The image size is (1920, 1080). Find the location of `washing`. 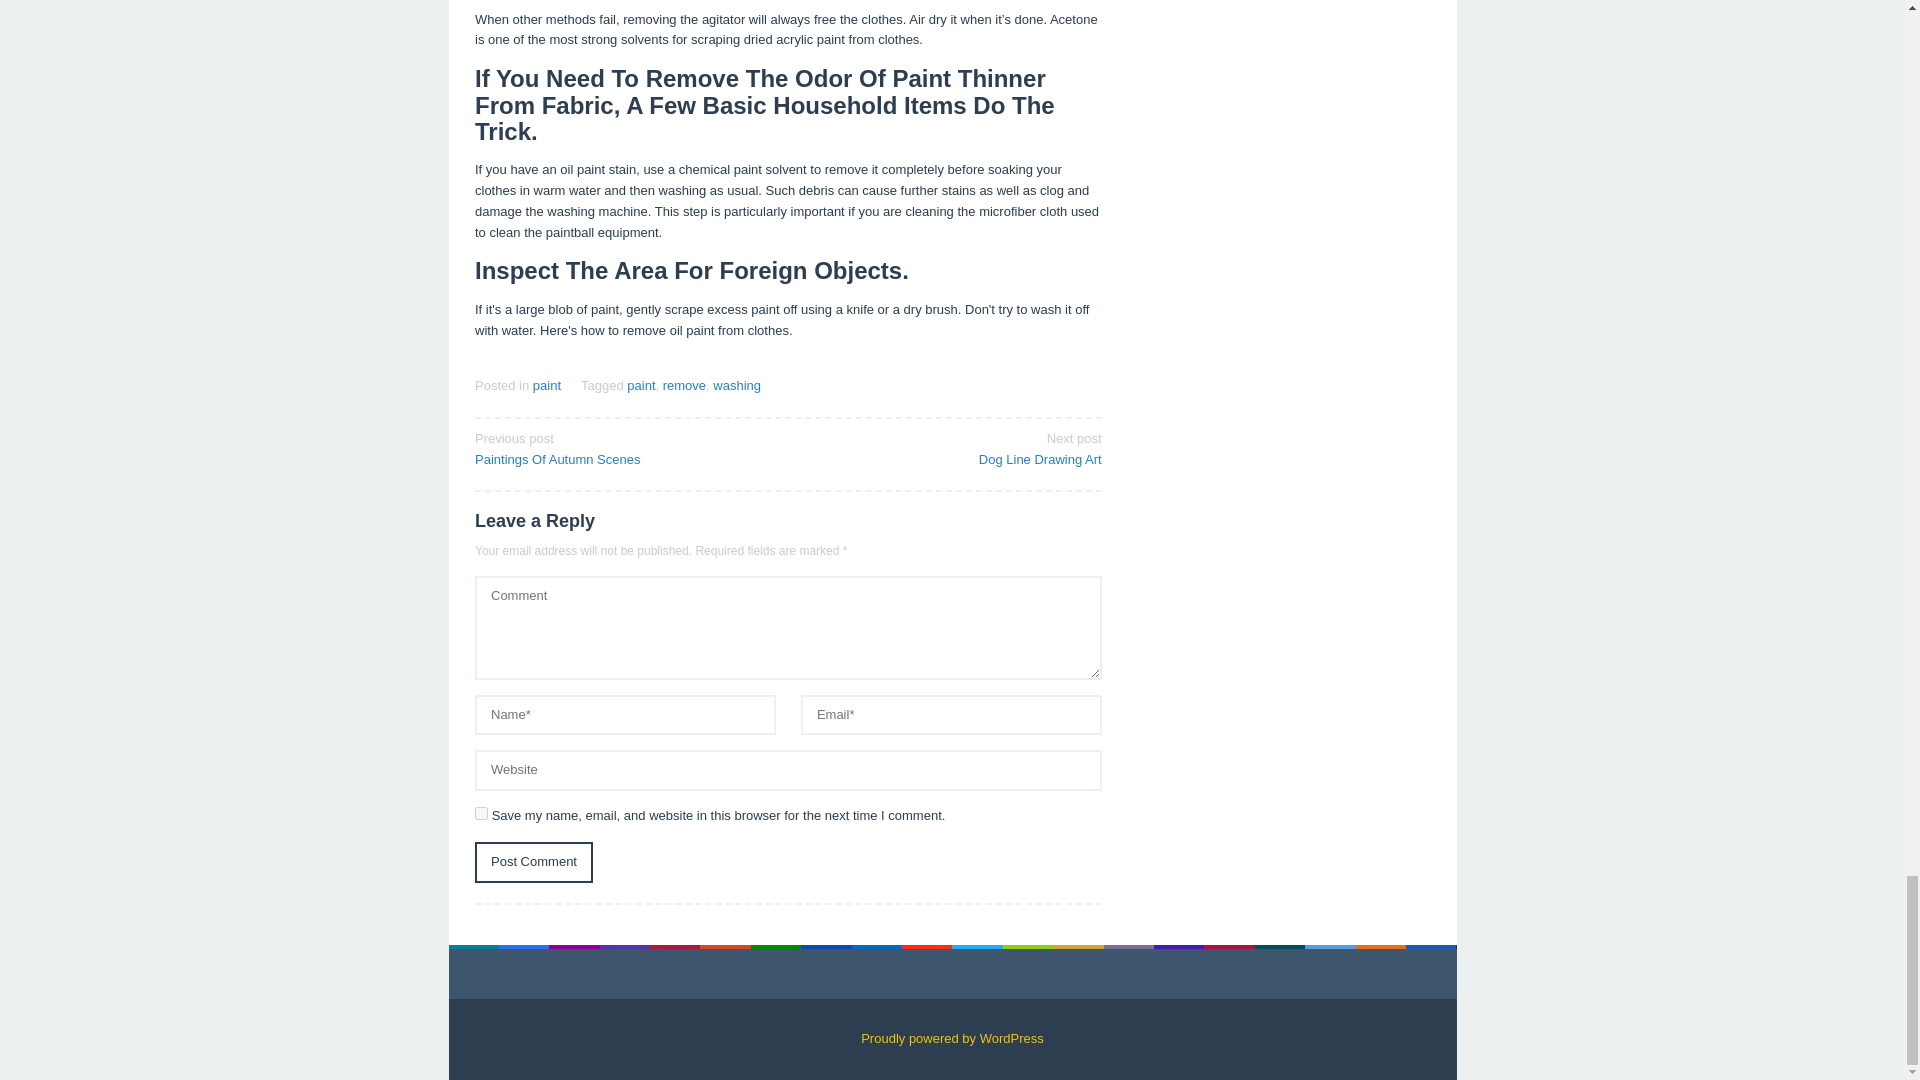

washing is located at coordinates (951, 447).